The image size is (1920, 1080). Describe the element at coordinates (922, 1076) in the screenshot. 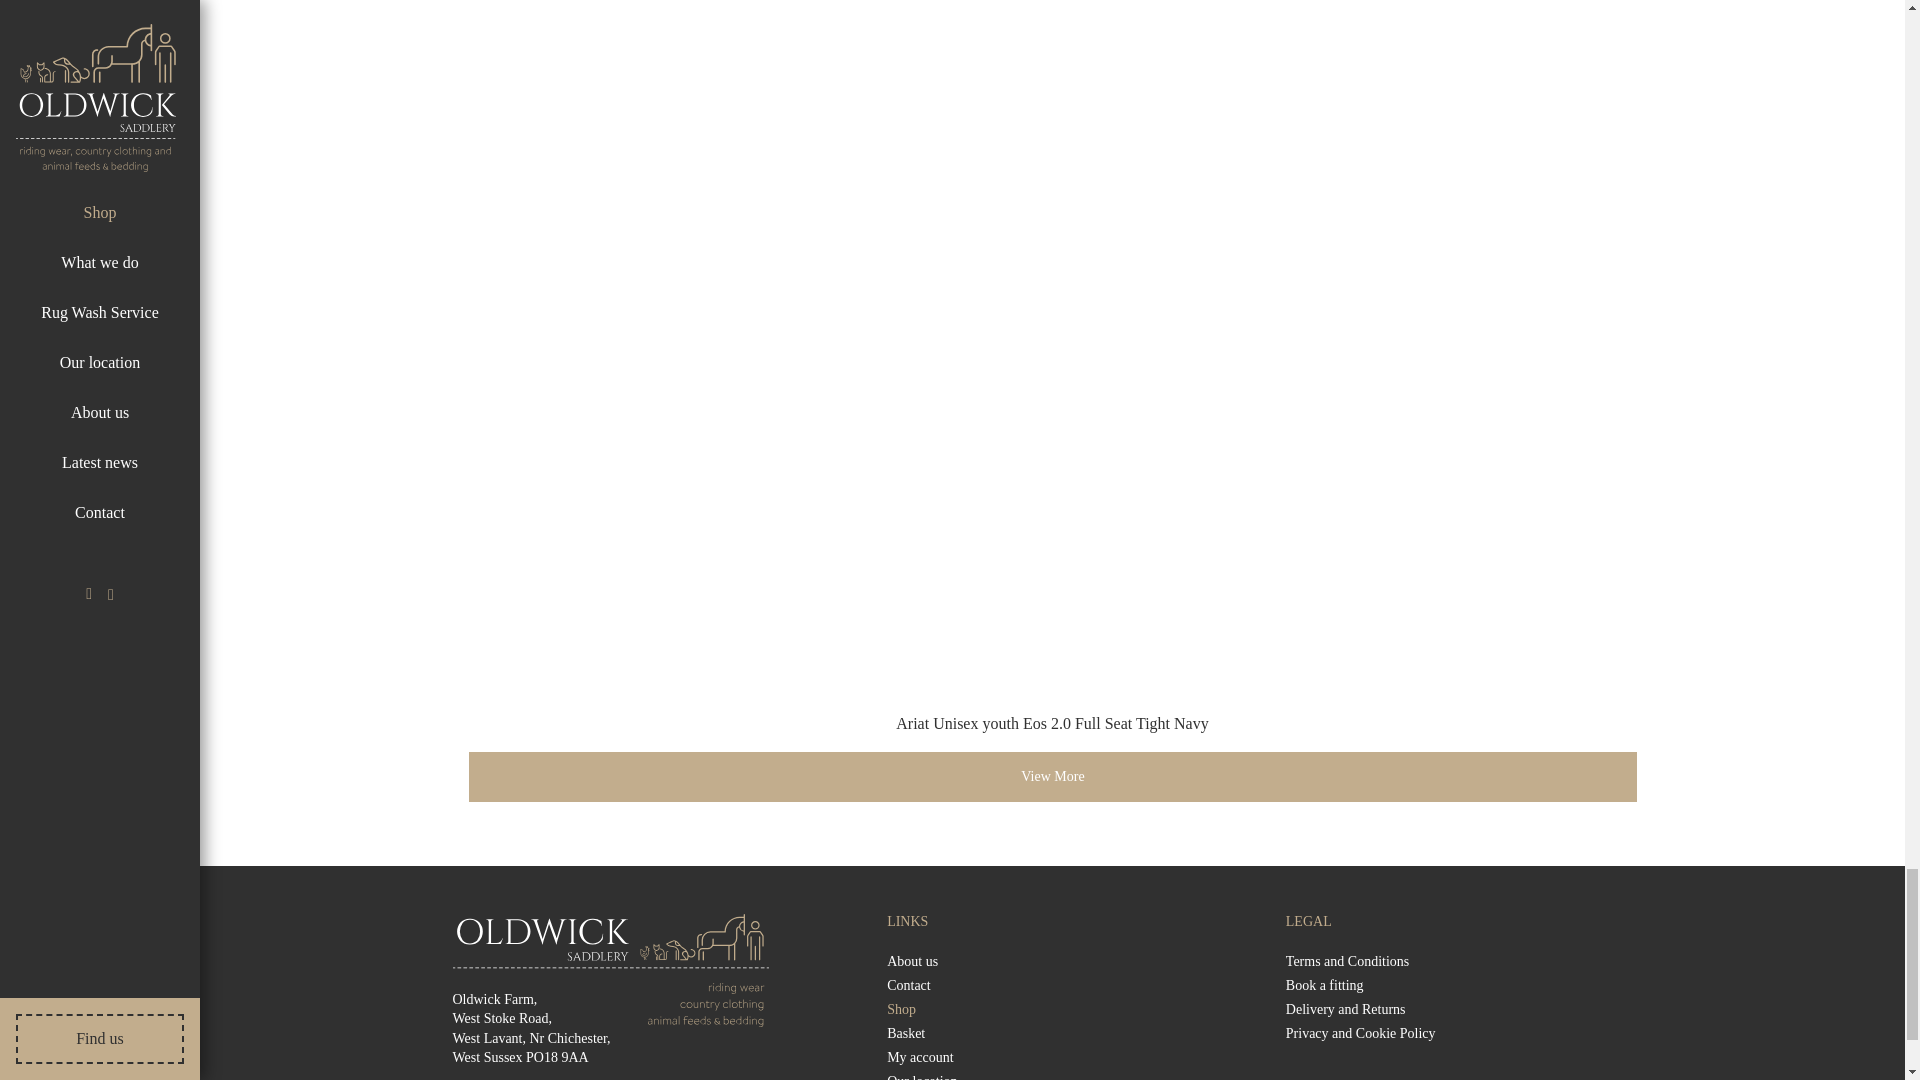

I see `Our location` at that location.